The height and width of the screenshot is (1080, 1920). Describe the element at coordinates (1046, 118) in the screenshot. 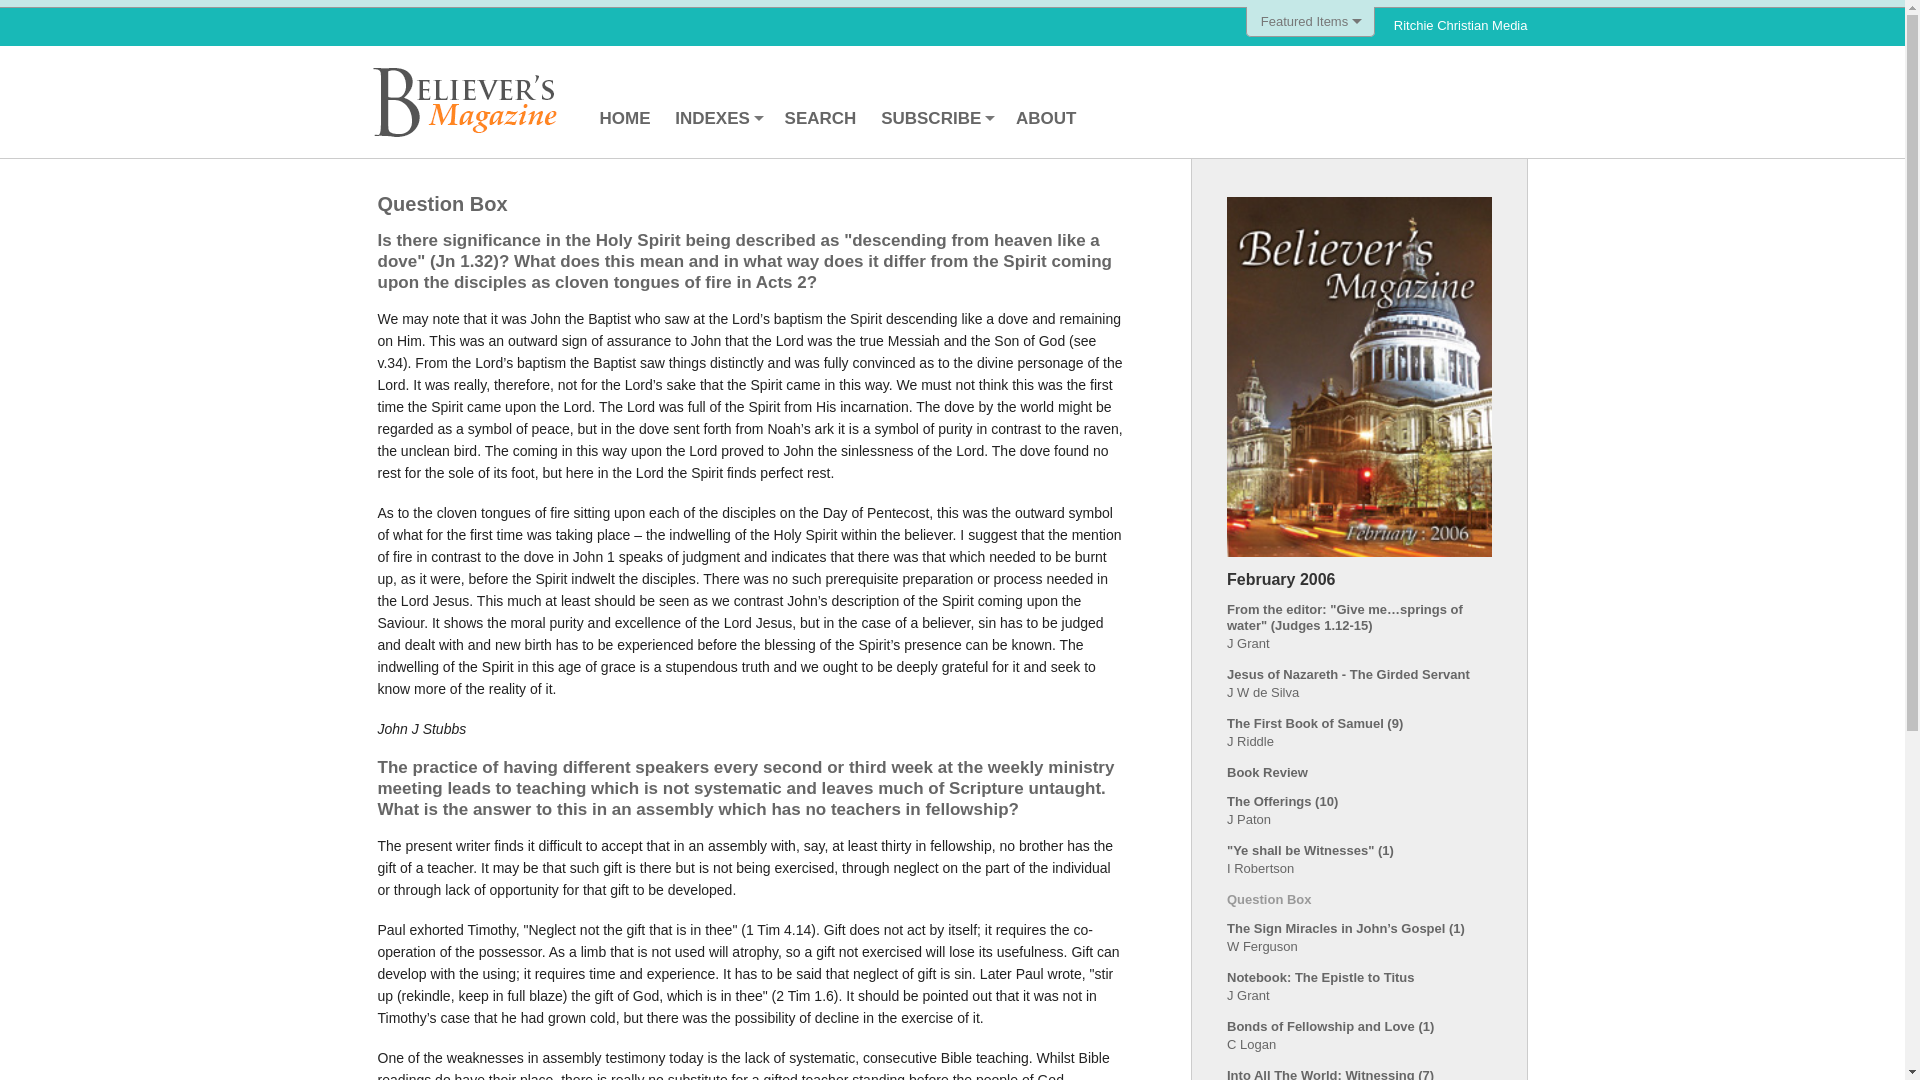

I see `ABOUT` at that location.